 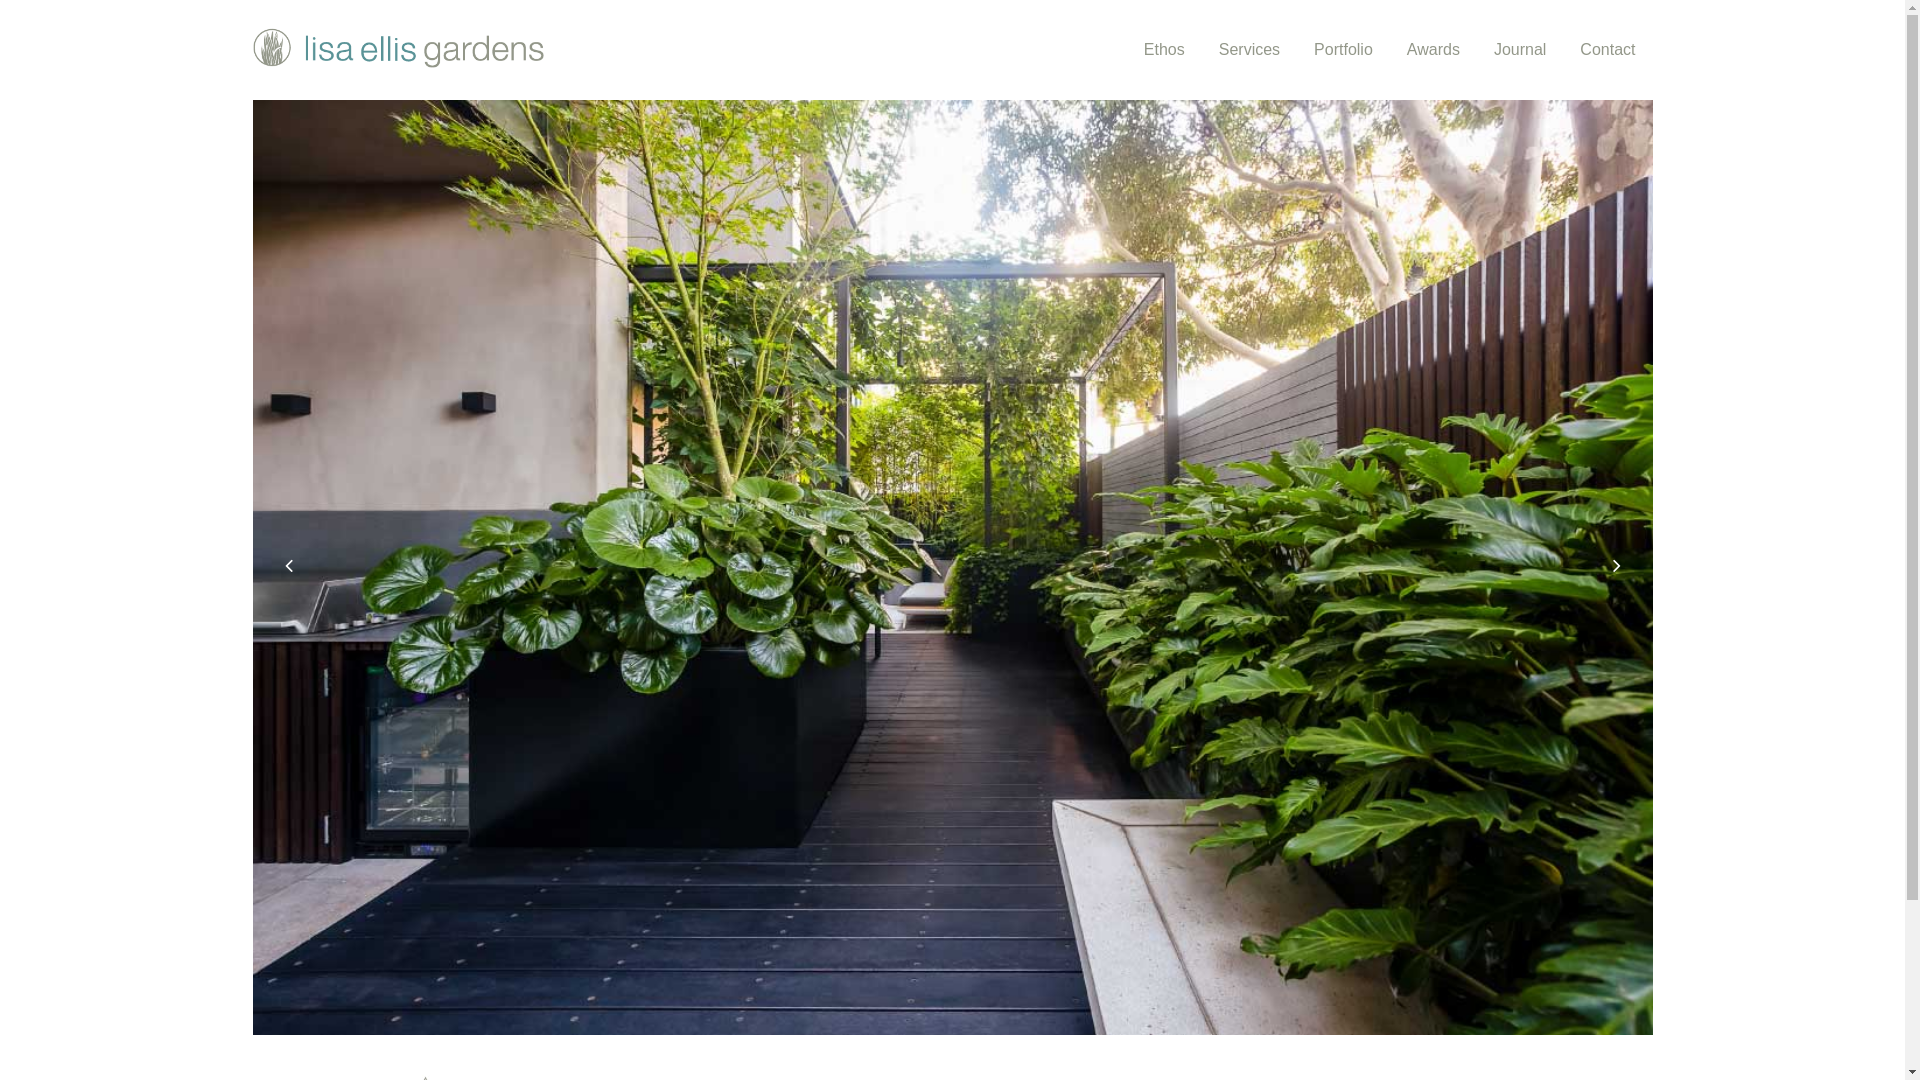 I want to click on Contact, so click(x=1608, y=50).